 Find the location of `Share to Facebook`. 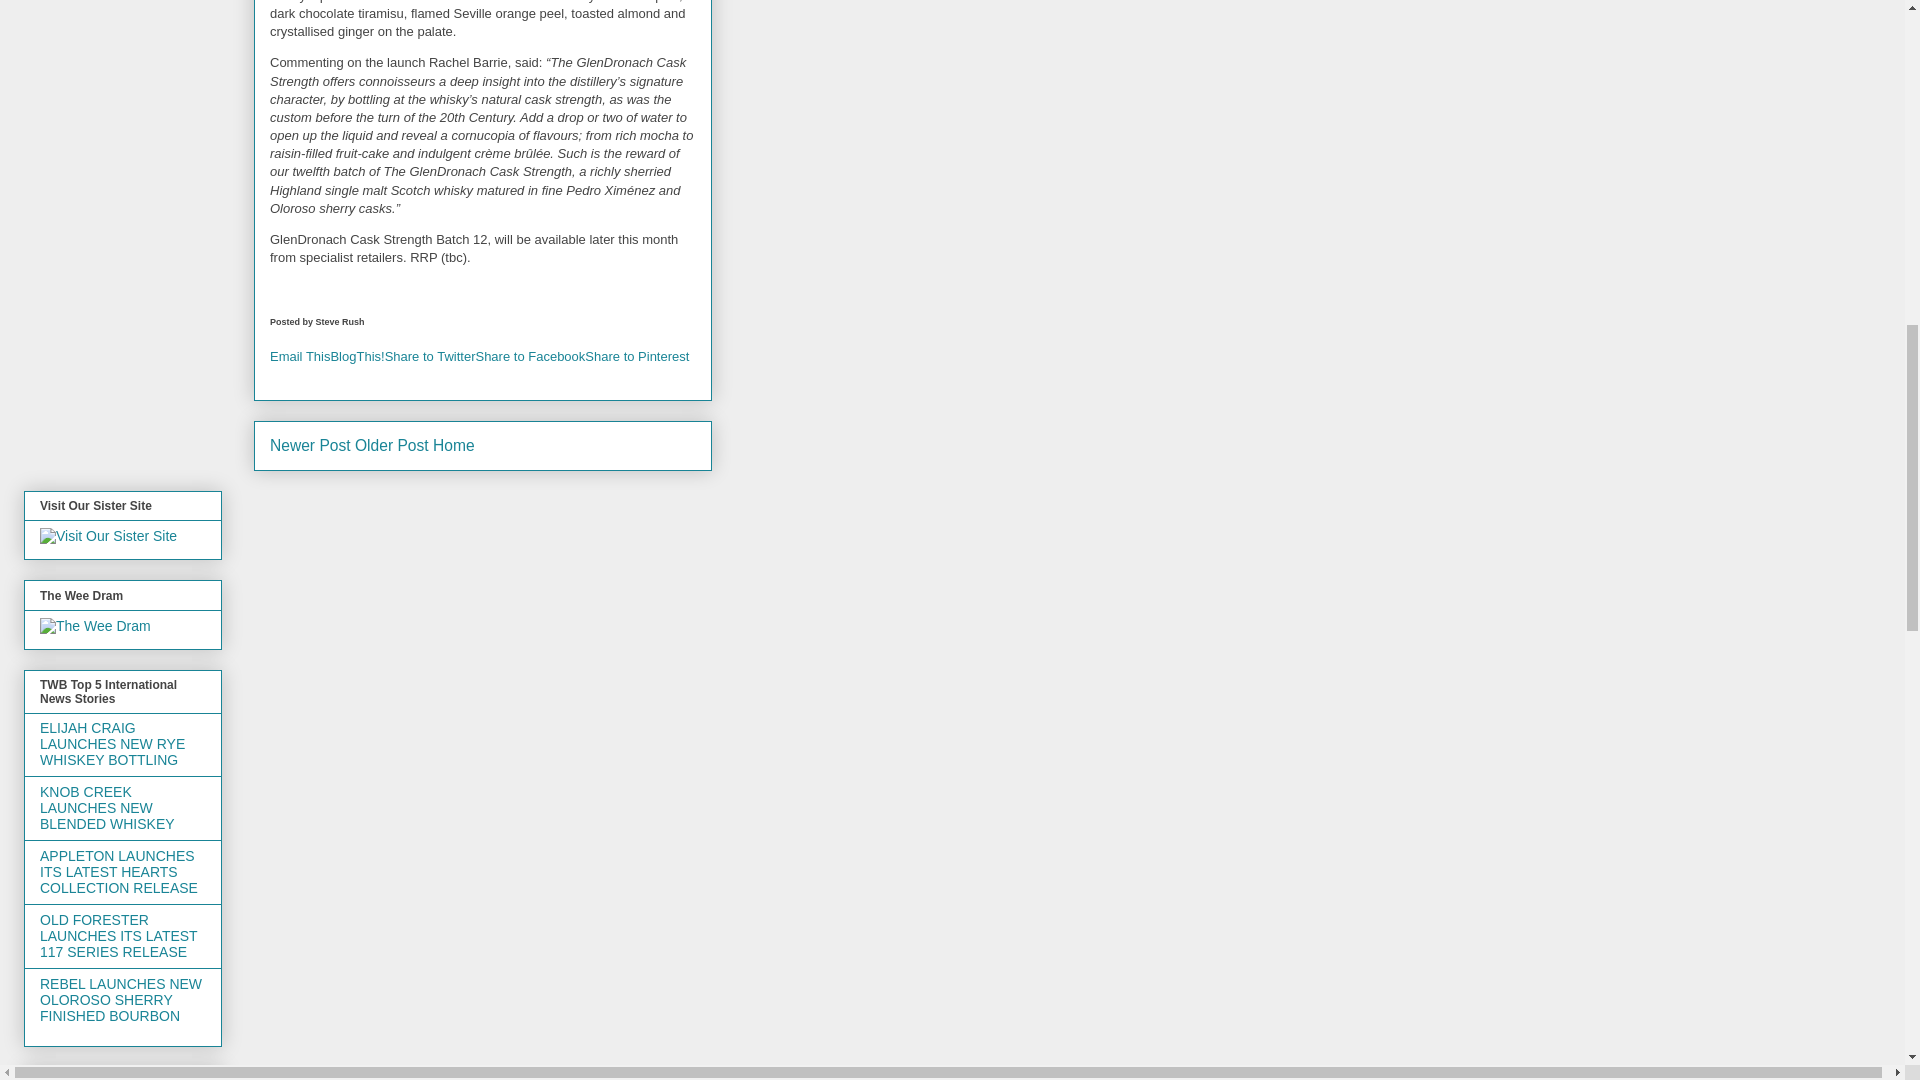

Share to Facebook is located at coordinates (530, 356).